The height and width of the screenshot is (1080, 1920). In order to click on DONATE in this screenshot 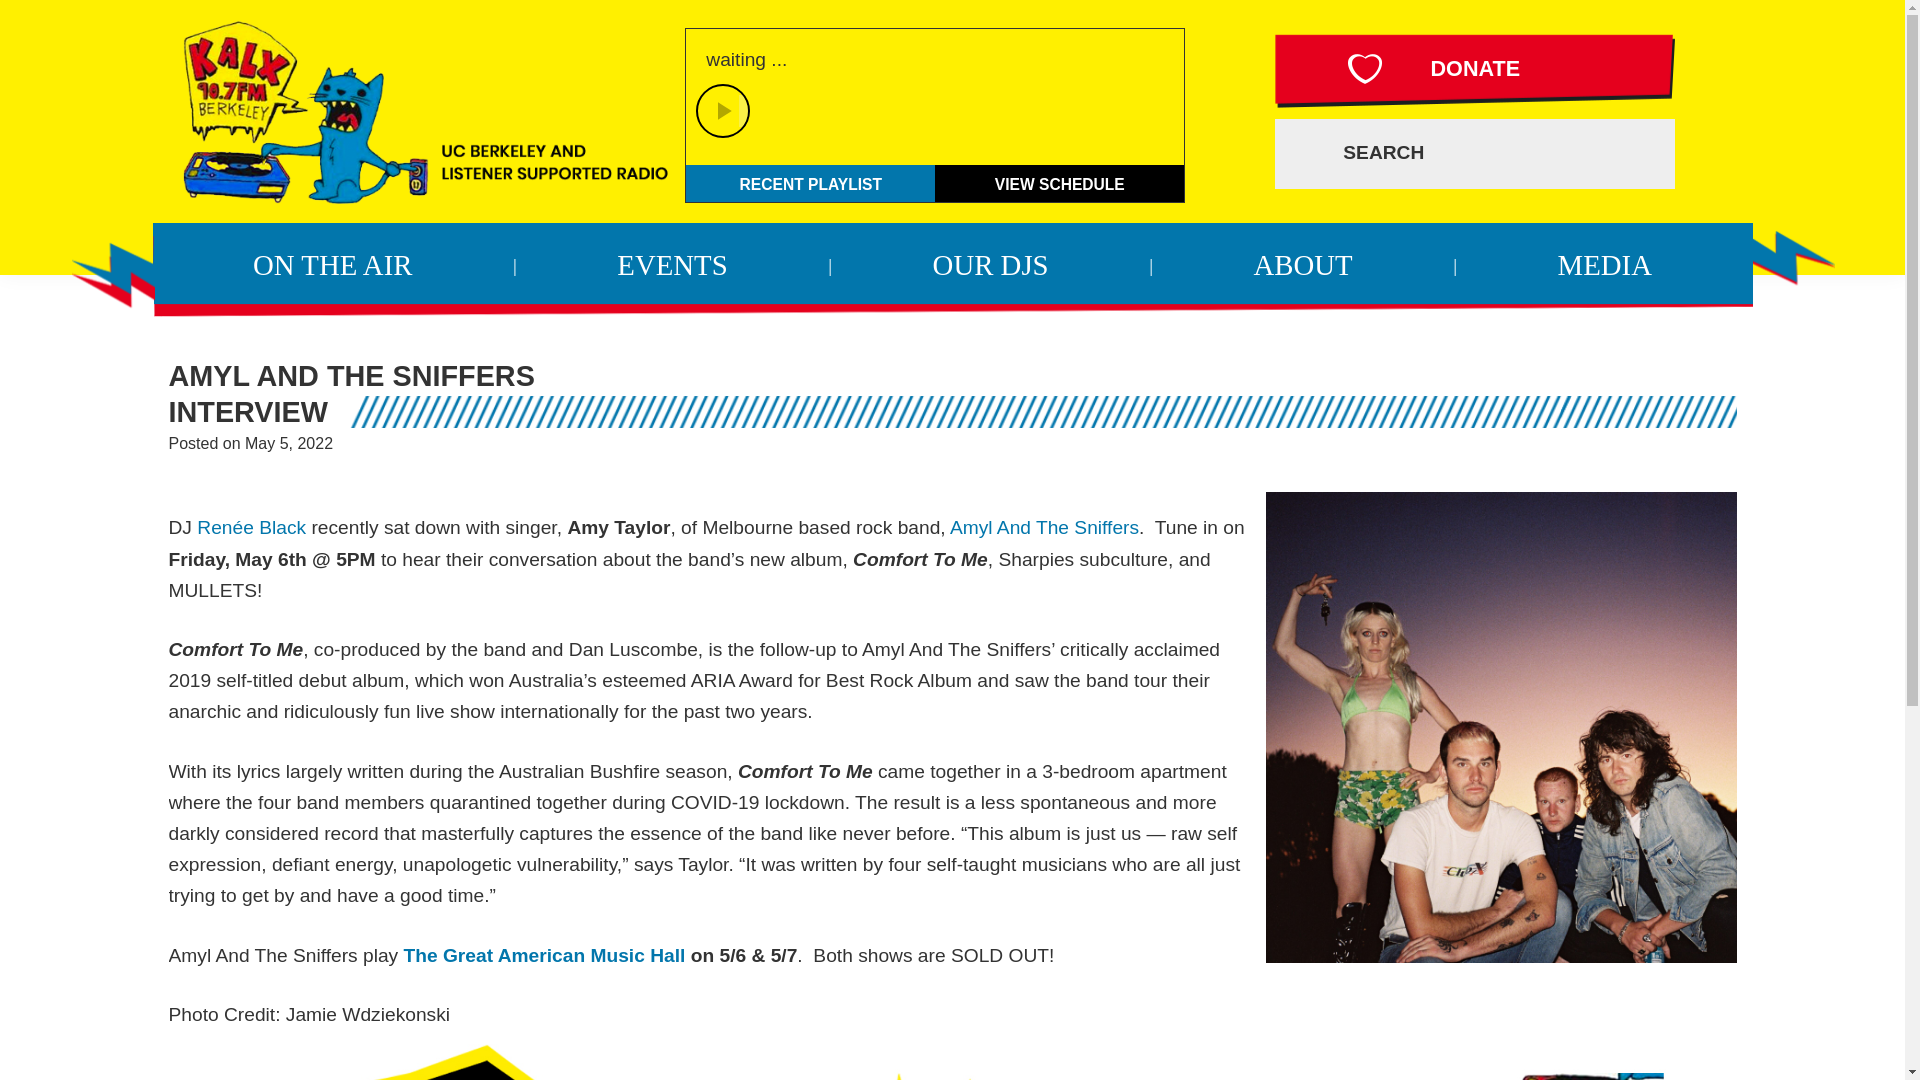, I will do `click(1474, 70)`.